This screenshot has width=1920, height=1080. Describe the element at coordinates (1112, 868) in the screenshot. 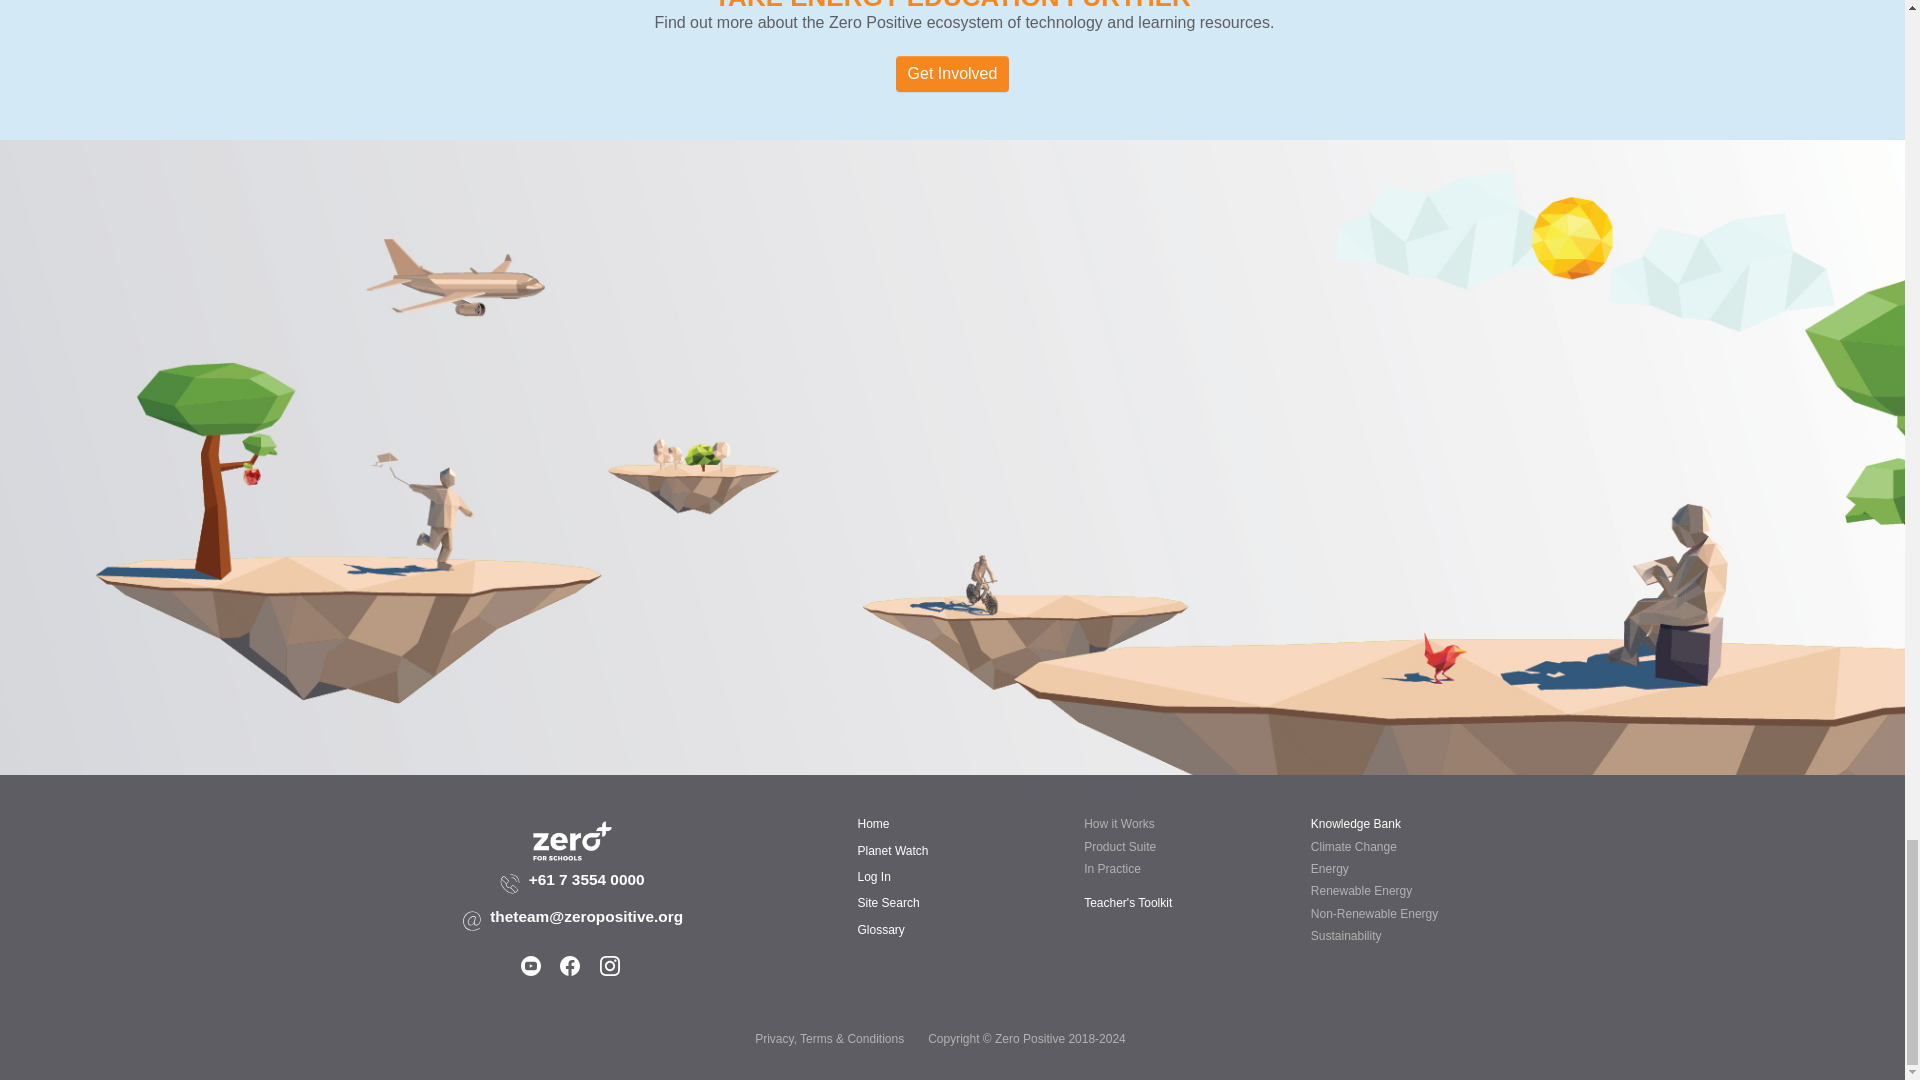

I see `In Practice` at that location.